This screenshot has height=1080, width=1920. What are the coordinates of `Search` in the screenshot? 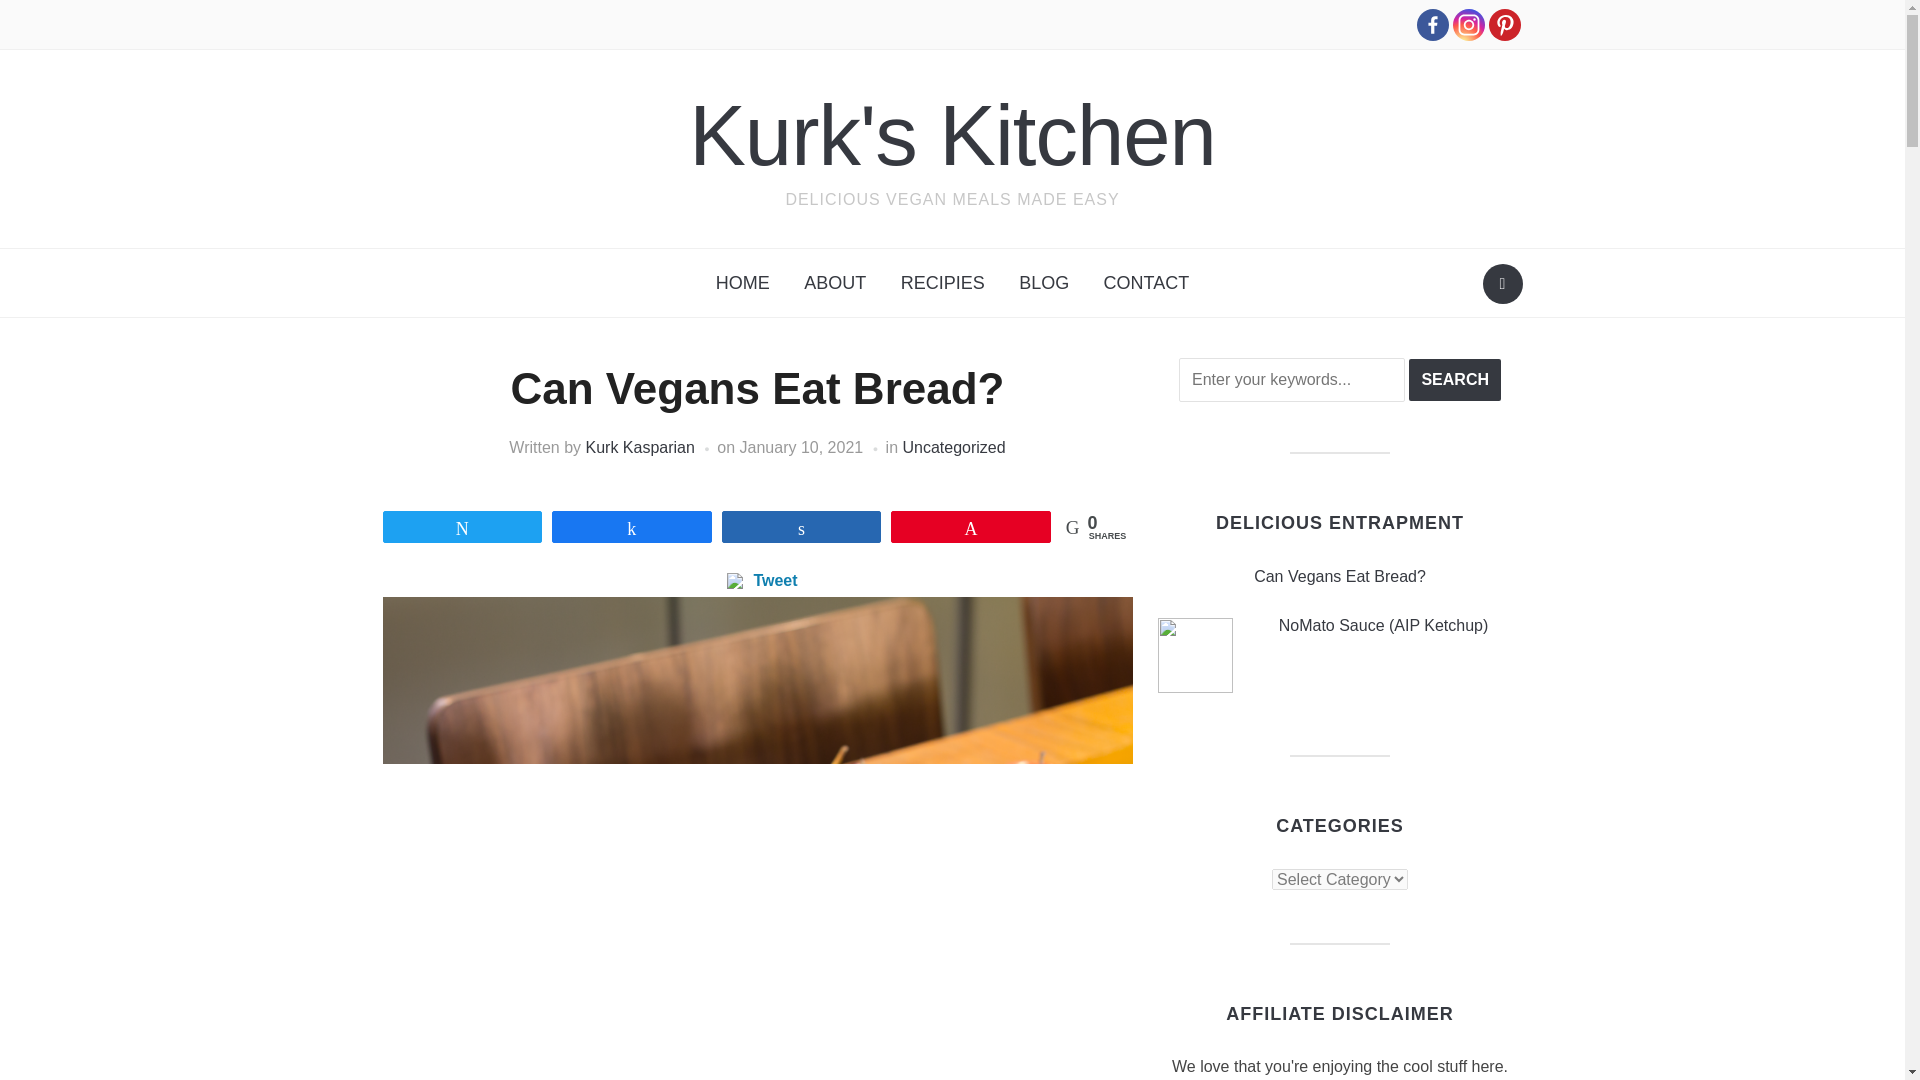 It's located at (1455, 379).